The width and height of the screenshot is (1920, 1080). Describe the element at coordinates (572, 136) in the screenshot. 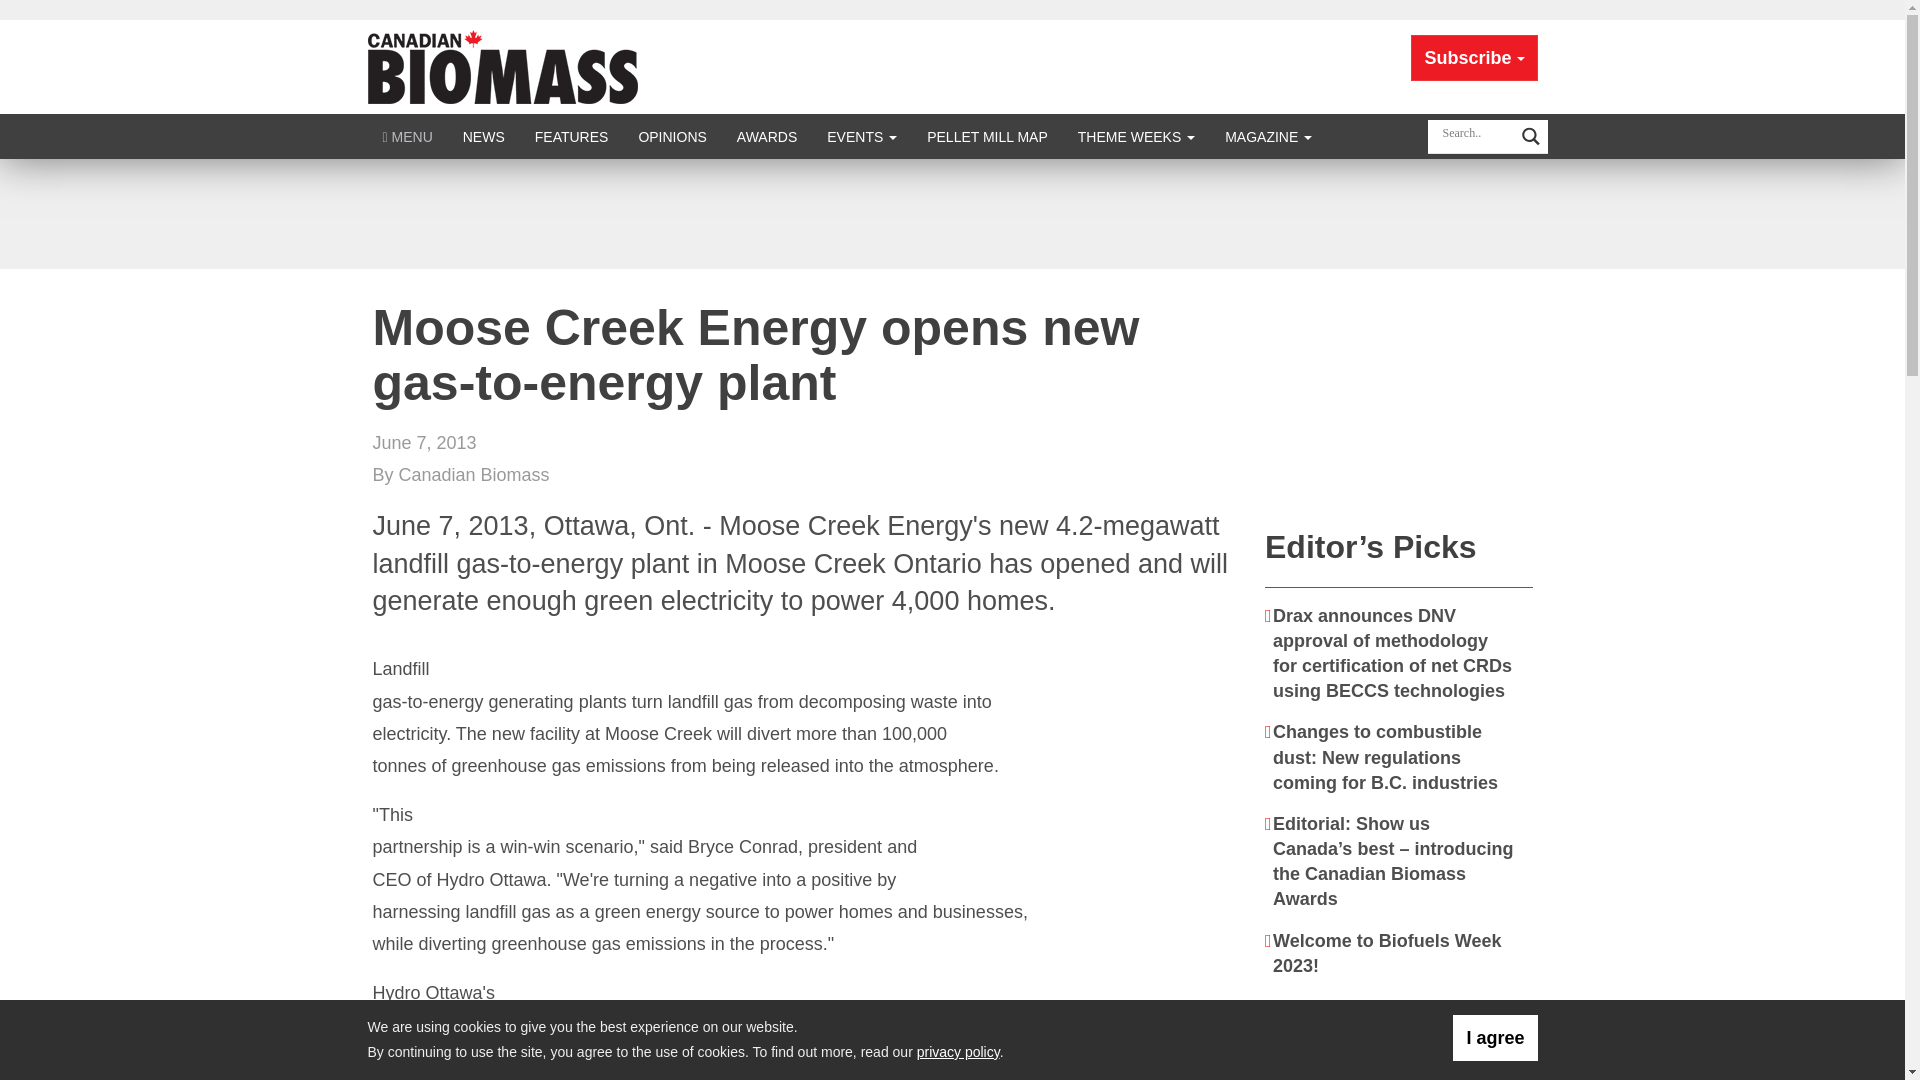

I see `FEATURES` at that location.